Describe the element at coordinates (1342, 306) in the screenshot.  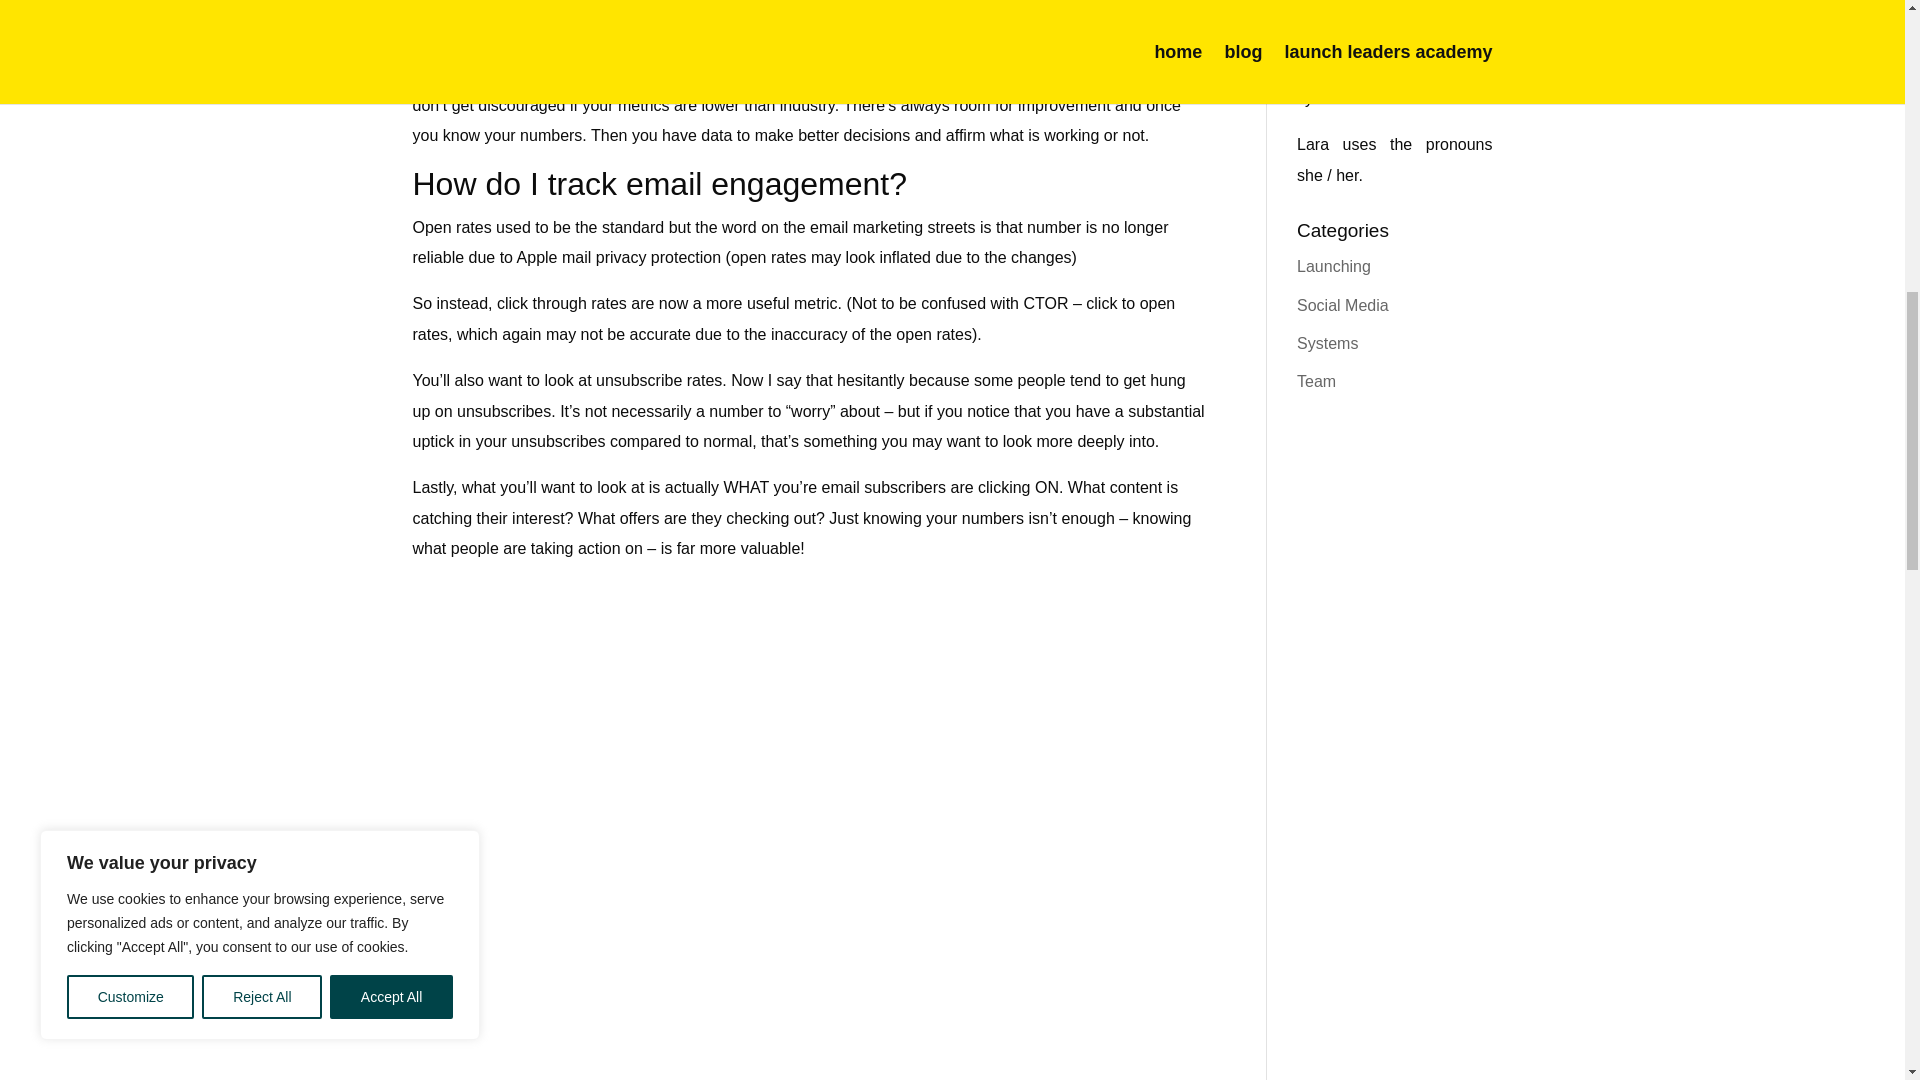
I see `Social Media` at that location.